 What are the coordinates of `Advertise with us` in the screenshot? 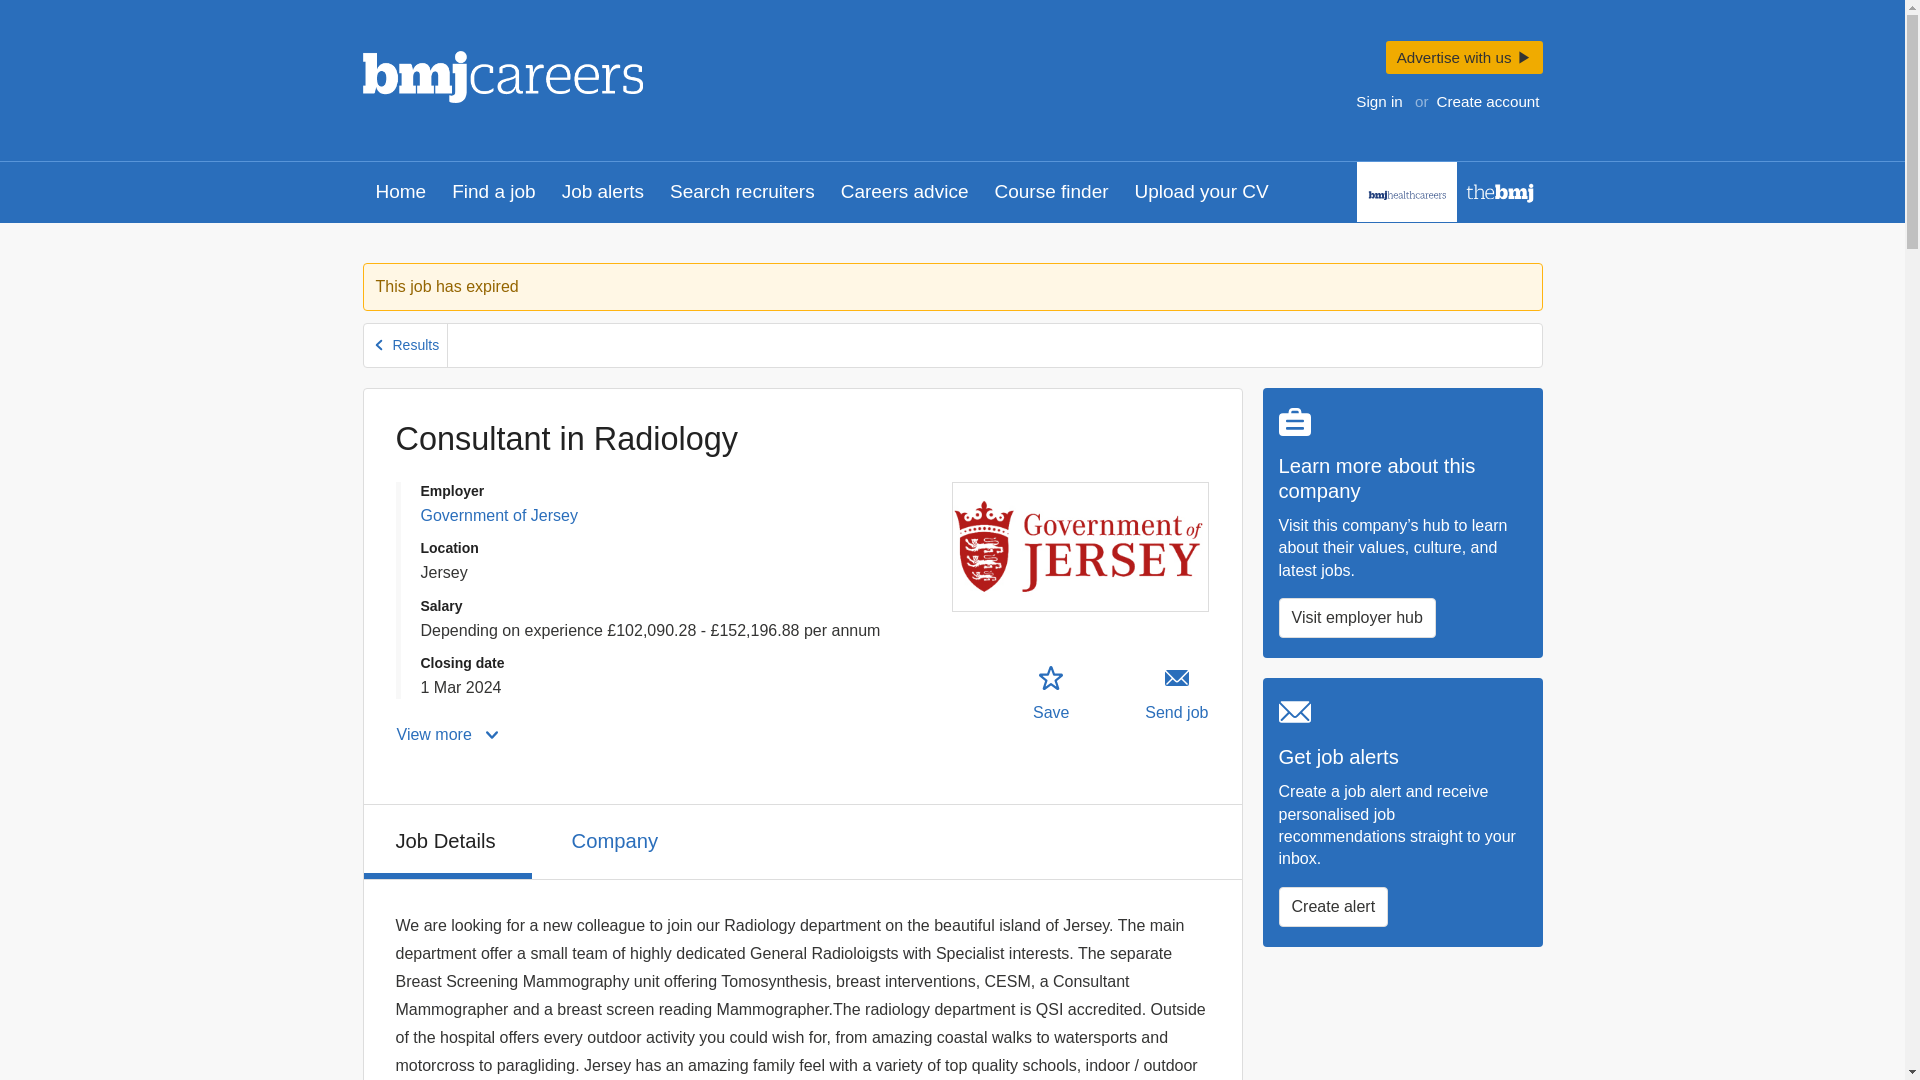 It's located at (1464, 58).